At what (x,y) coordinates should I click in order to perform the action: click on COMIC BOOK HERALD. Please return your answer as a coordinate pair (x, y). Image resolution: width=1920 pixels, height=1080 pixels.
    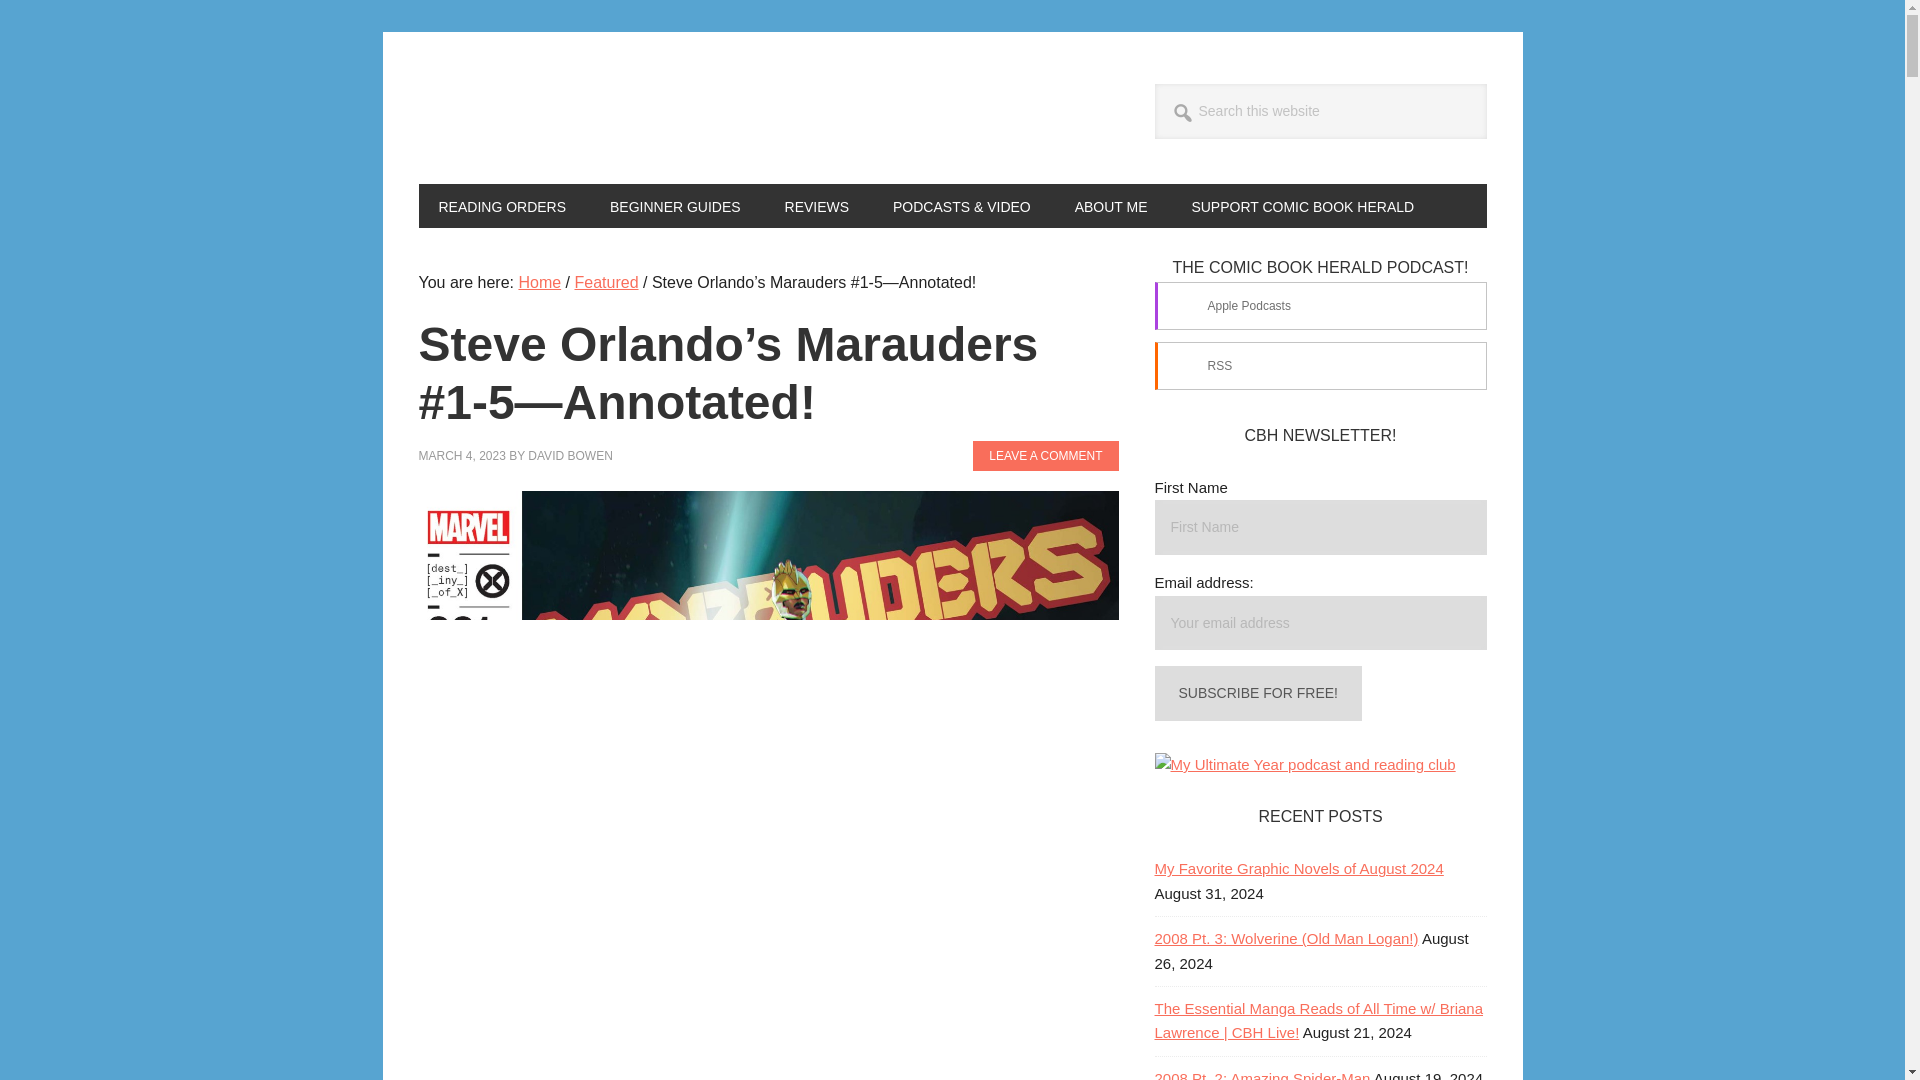
    Looking at the image, I should click on (598, 108).